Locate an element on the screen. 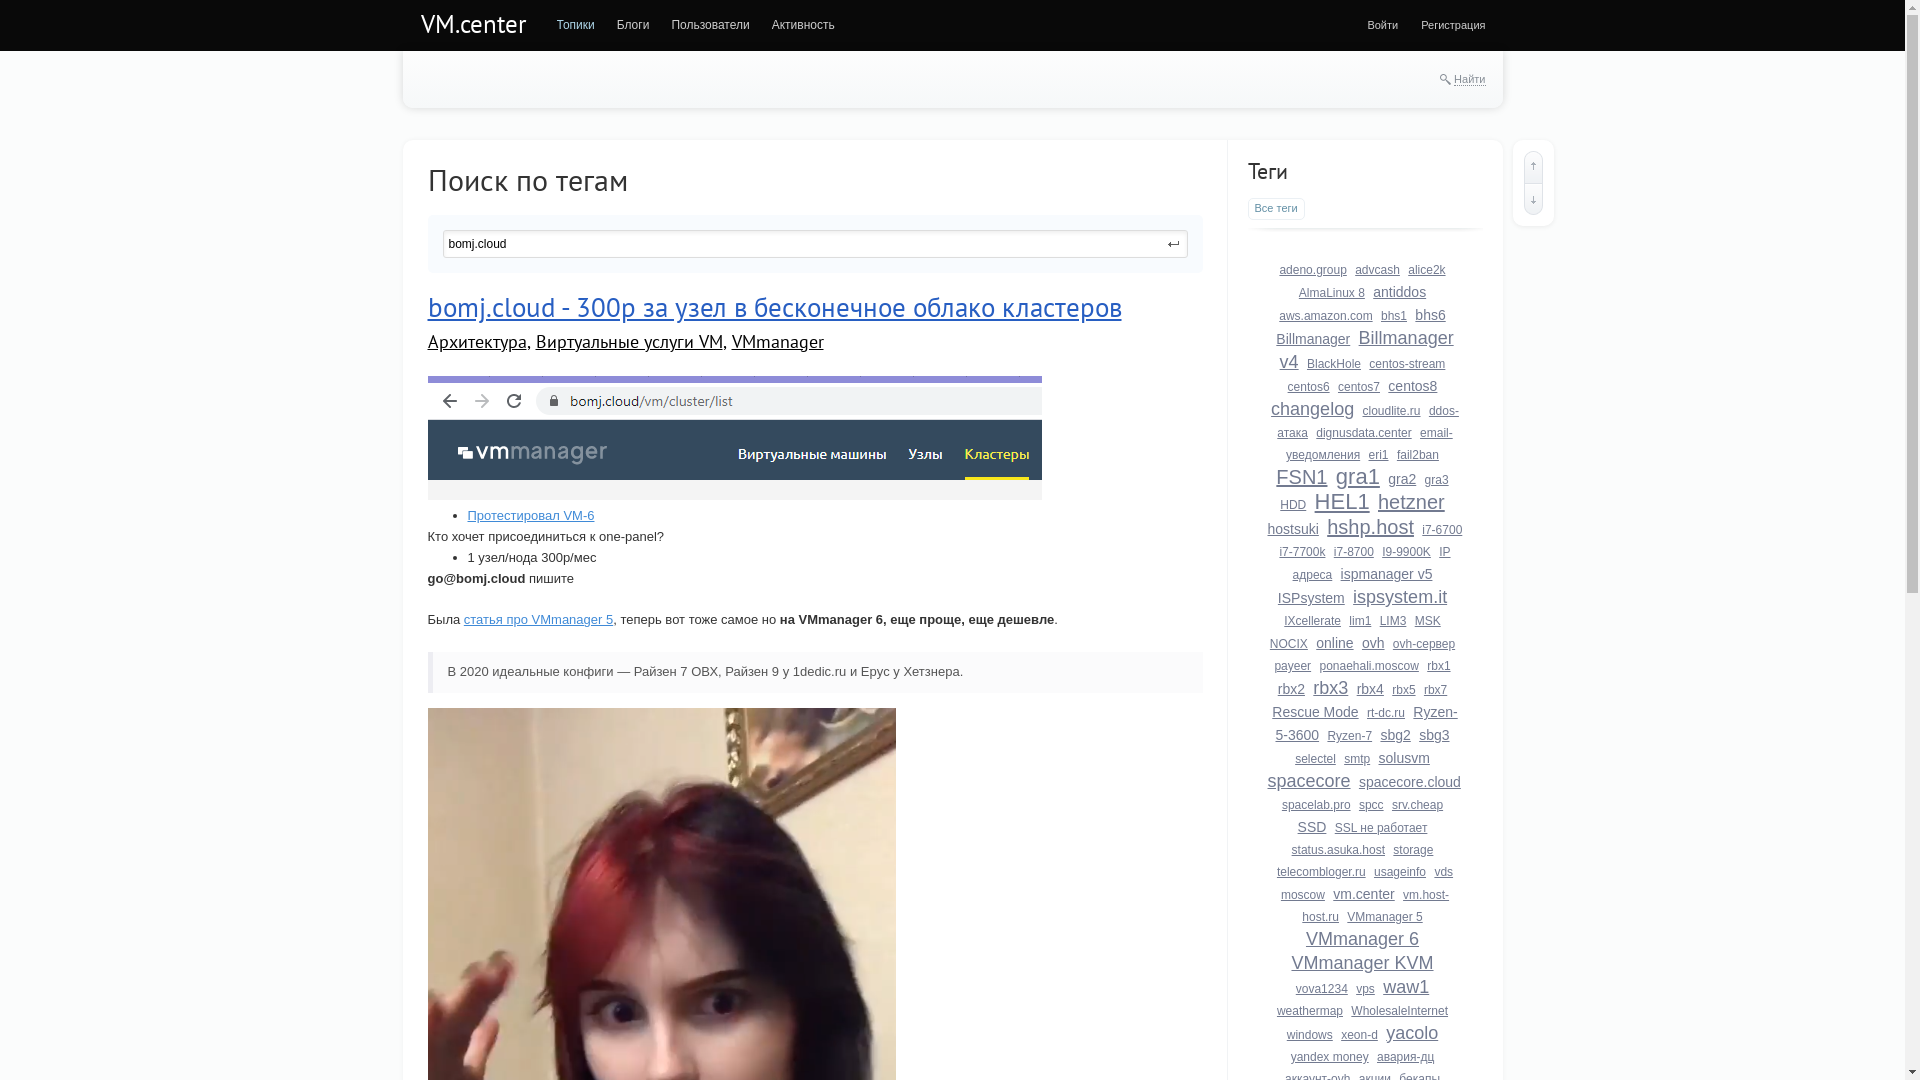 This screenshot has height=1080, width=1920. antiddos is located at coordinates (1400, 292).